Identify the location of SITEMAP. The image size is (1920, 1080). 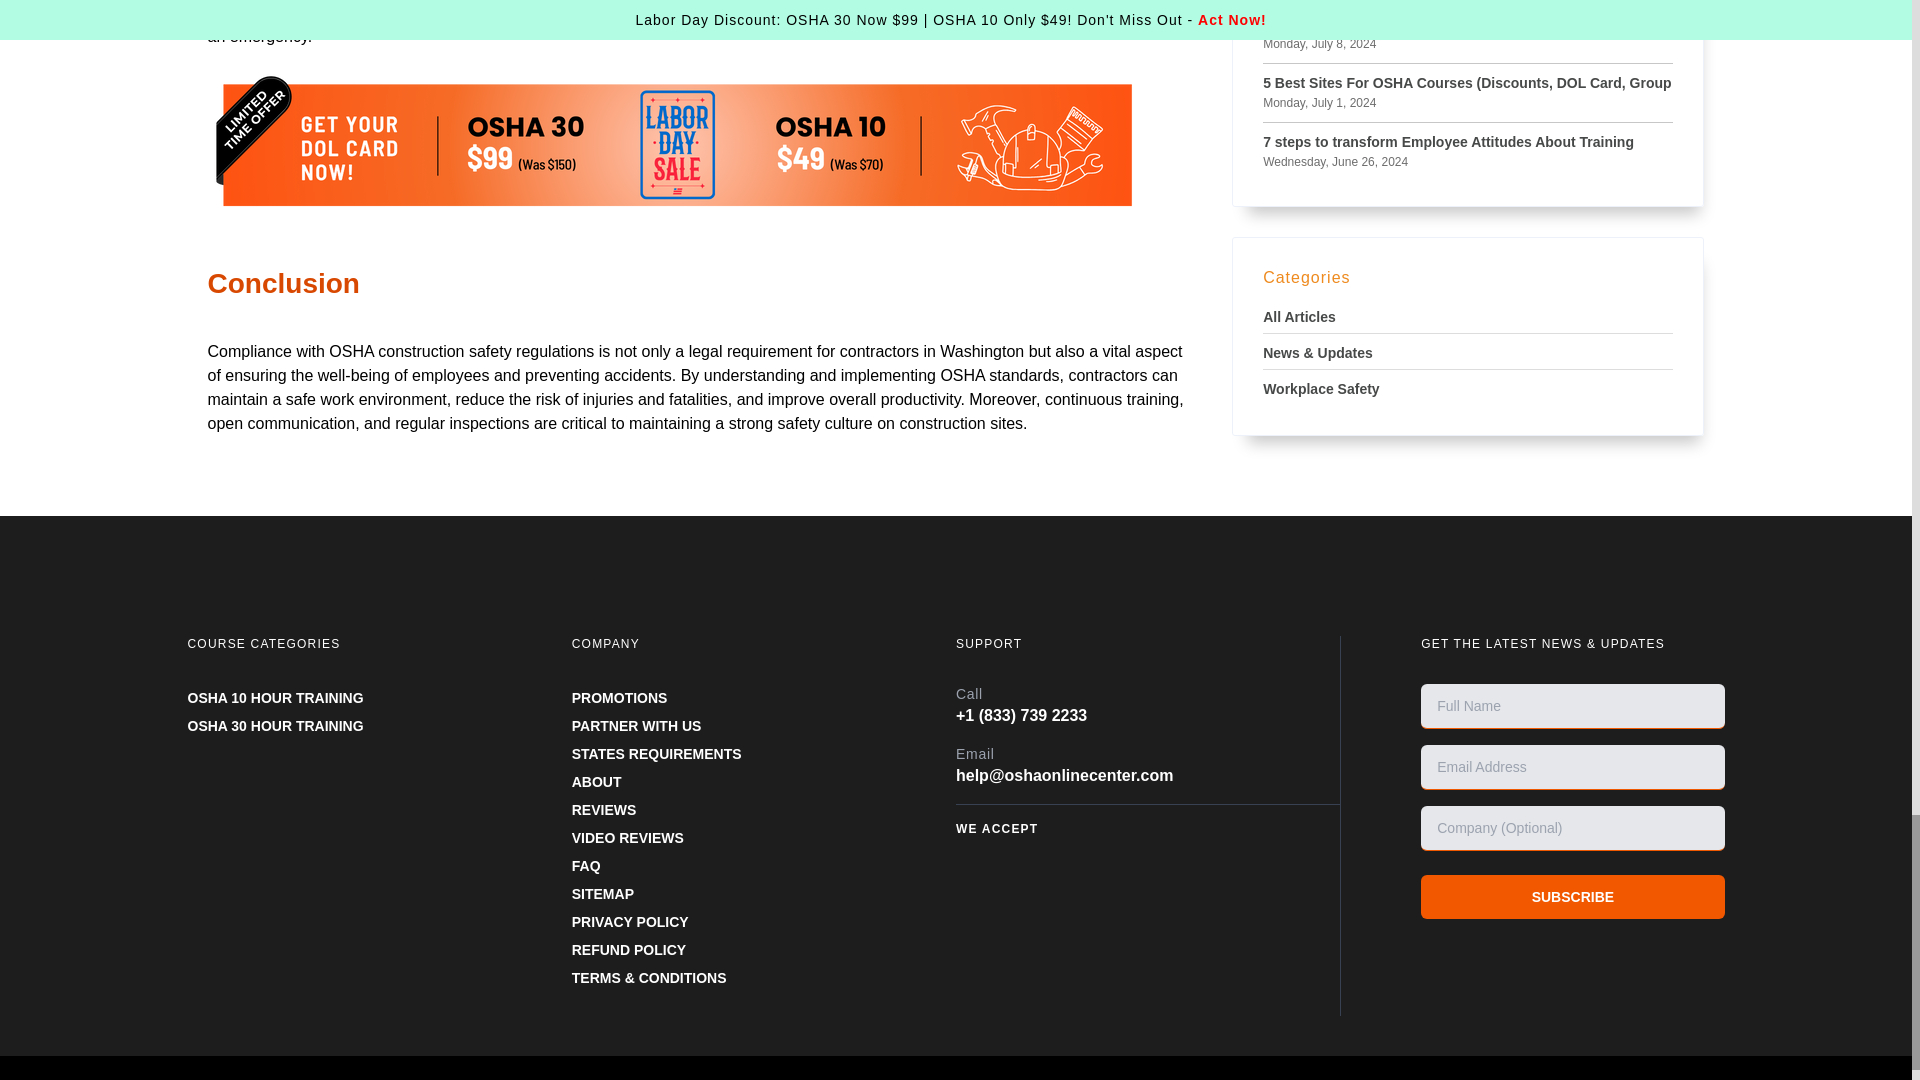
(602, 893).